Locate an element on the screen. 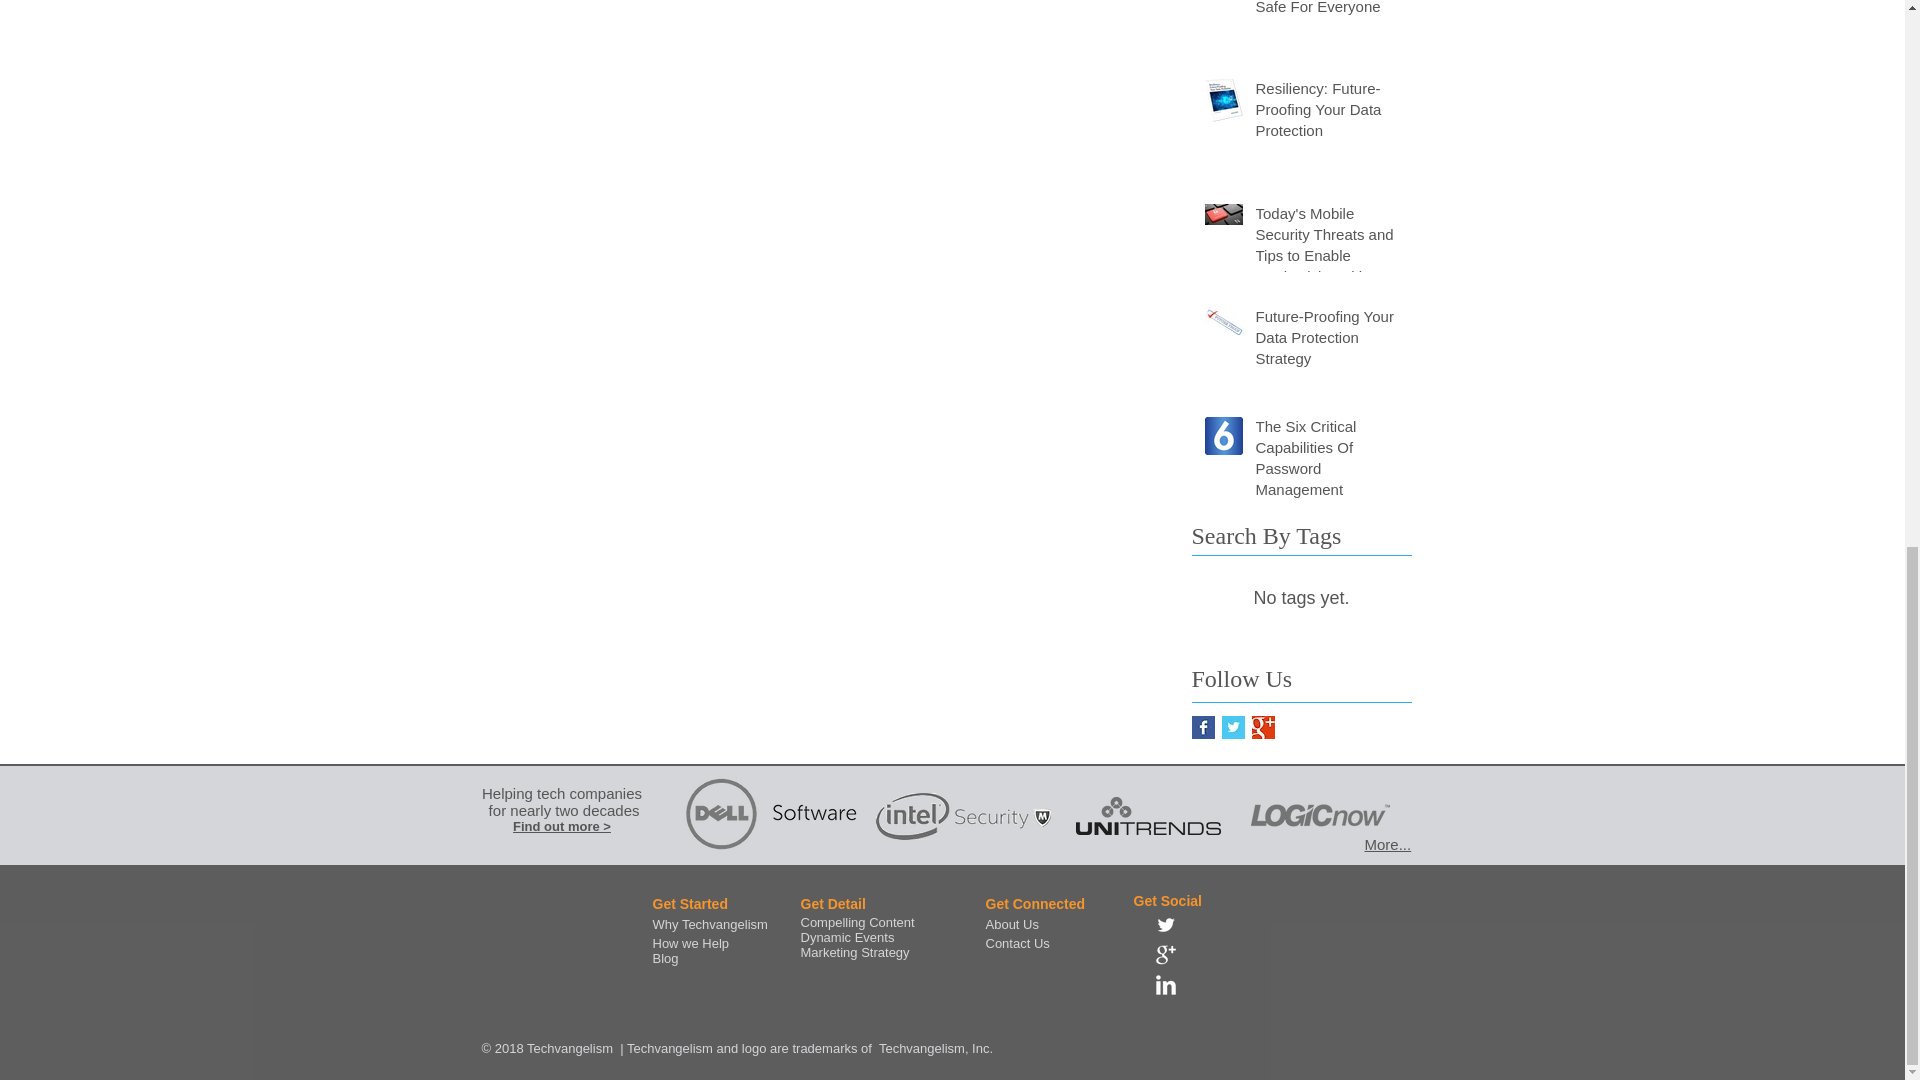  Making The World Safe For Everyone is located at coordinates (1327, 12).